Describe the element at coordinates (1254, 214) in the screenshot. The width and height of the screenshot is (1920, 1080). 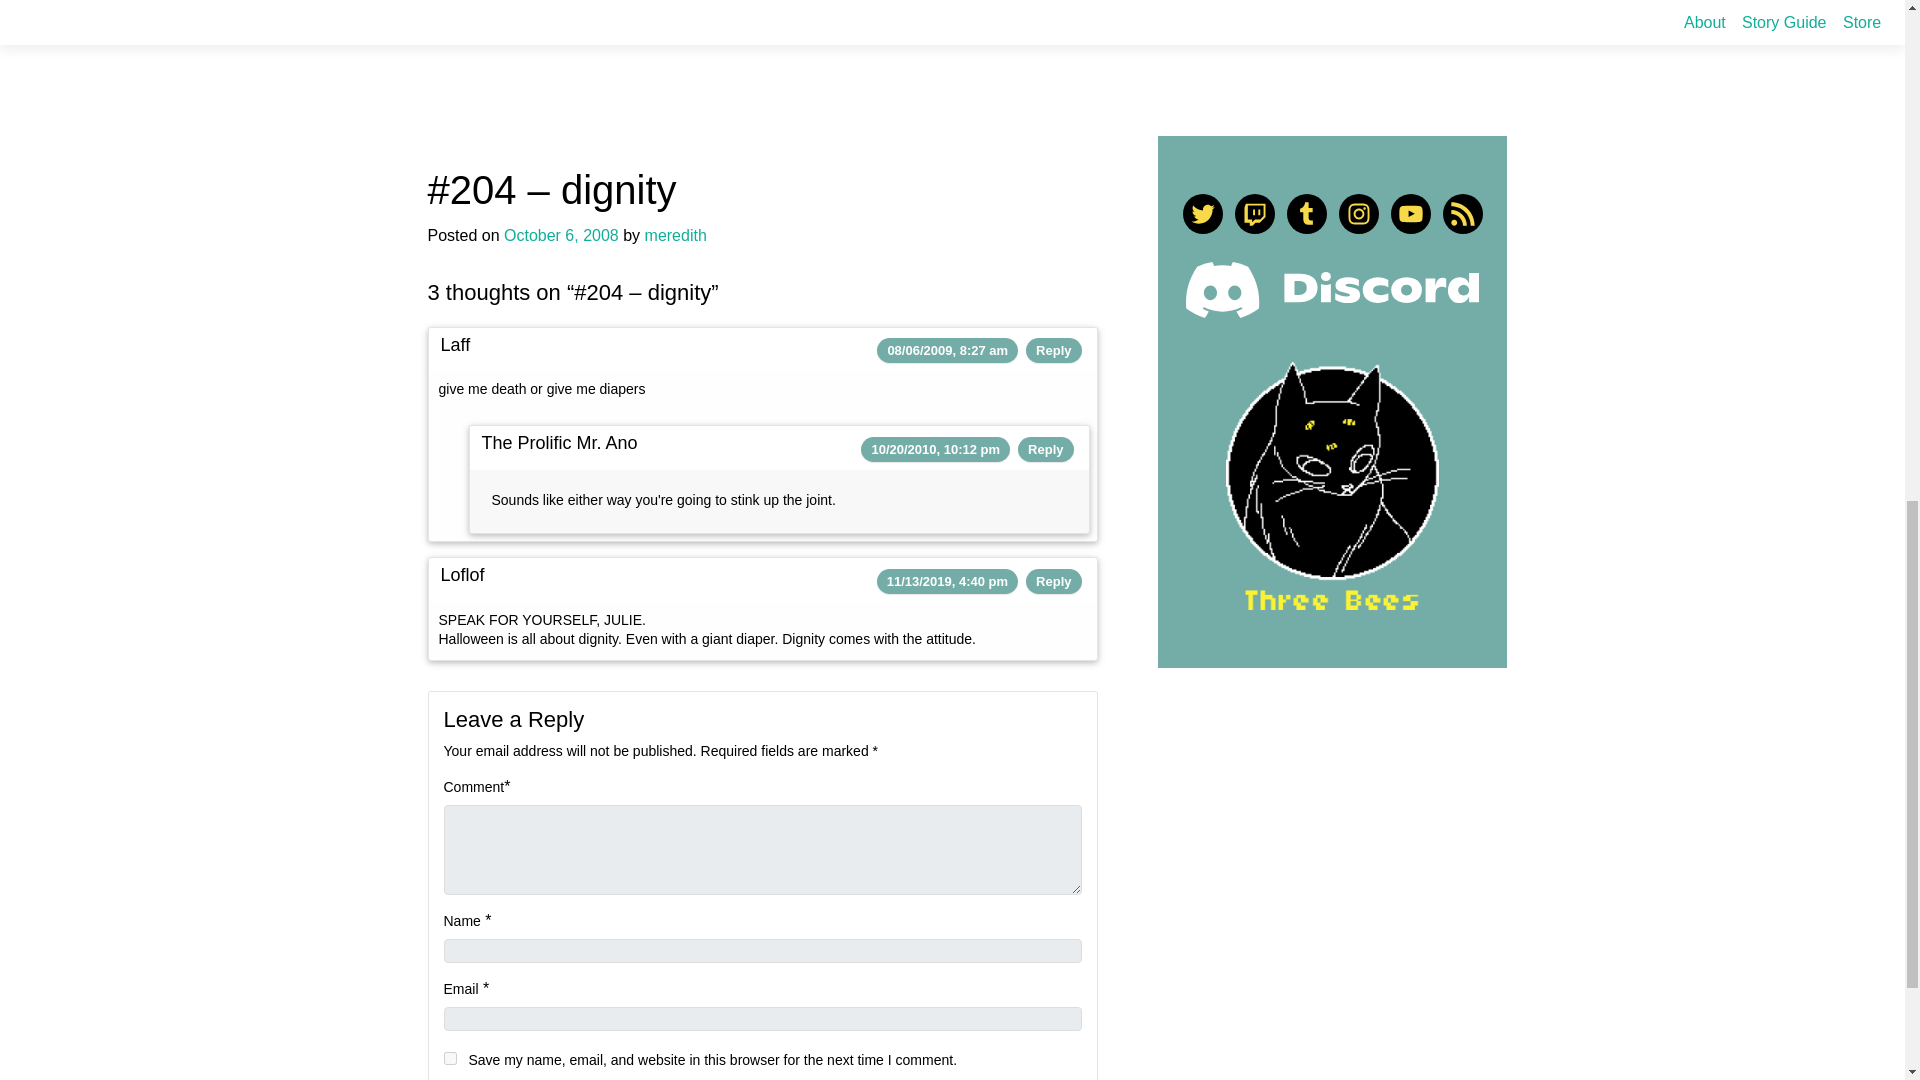
I see `Twitch` at that location.